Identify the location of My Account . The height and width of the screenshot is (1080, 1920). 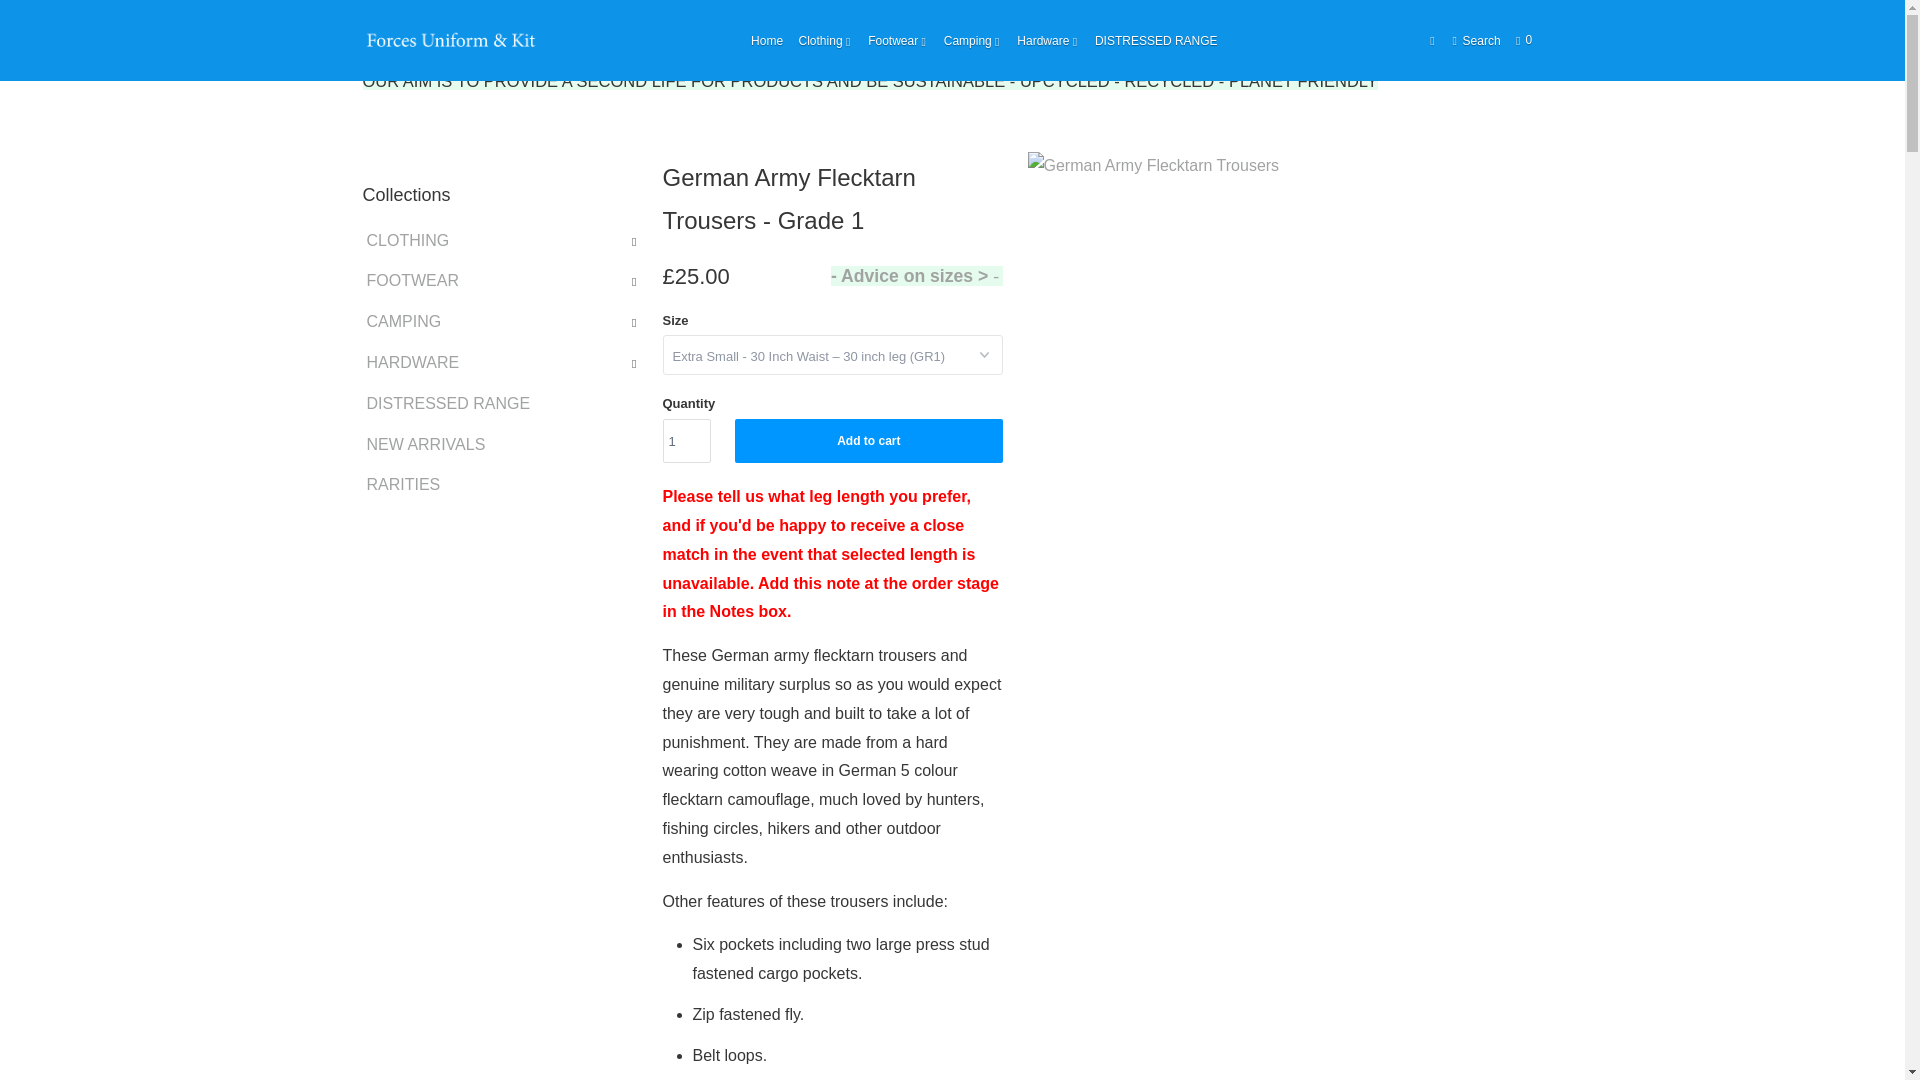
(1434, 40).